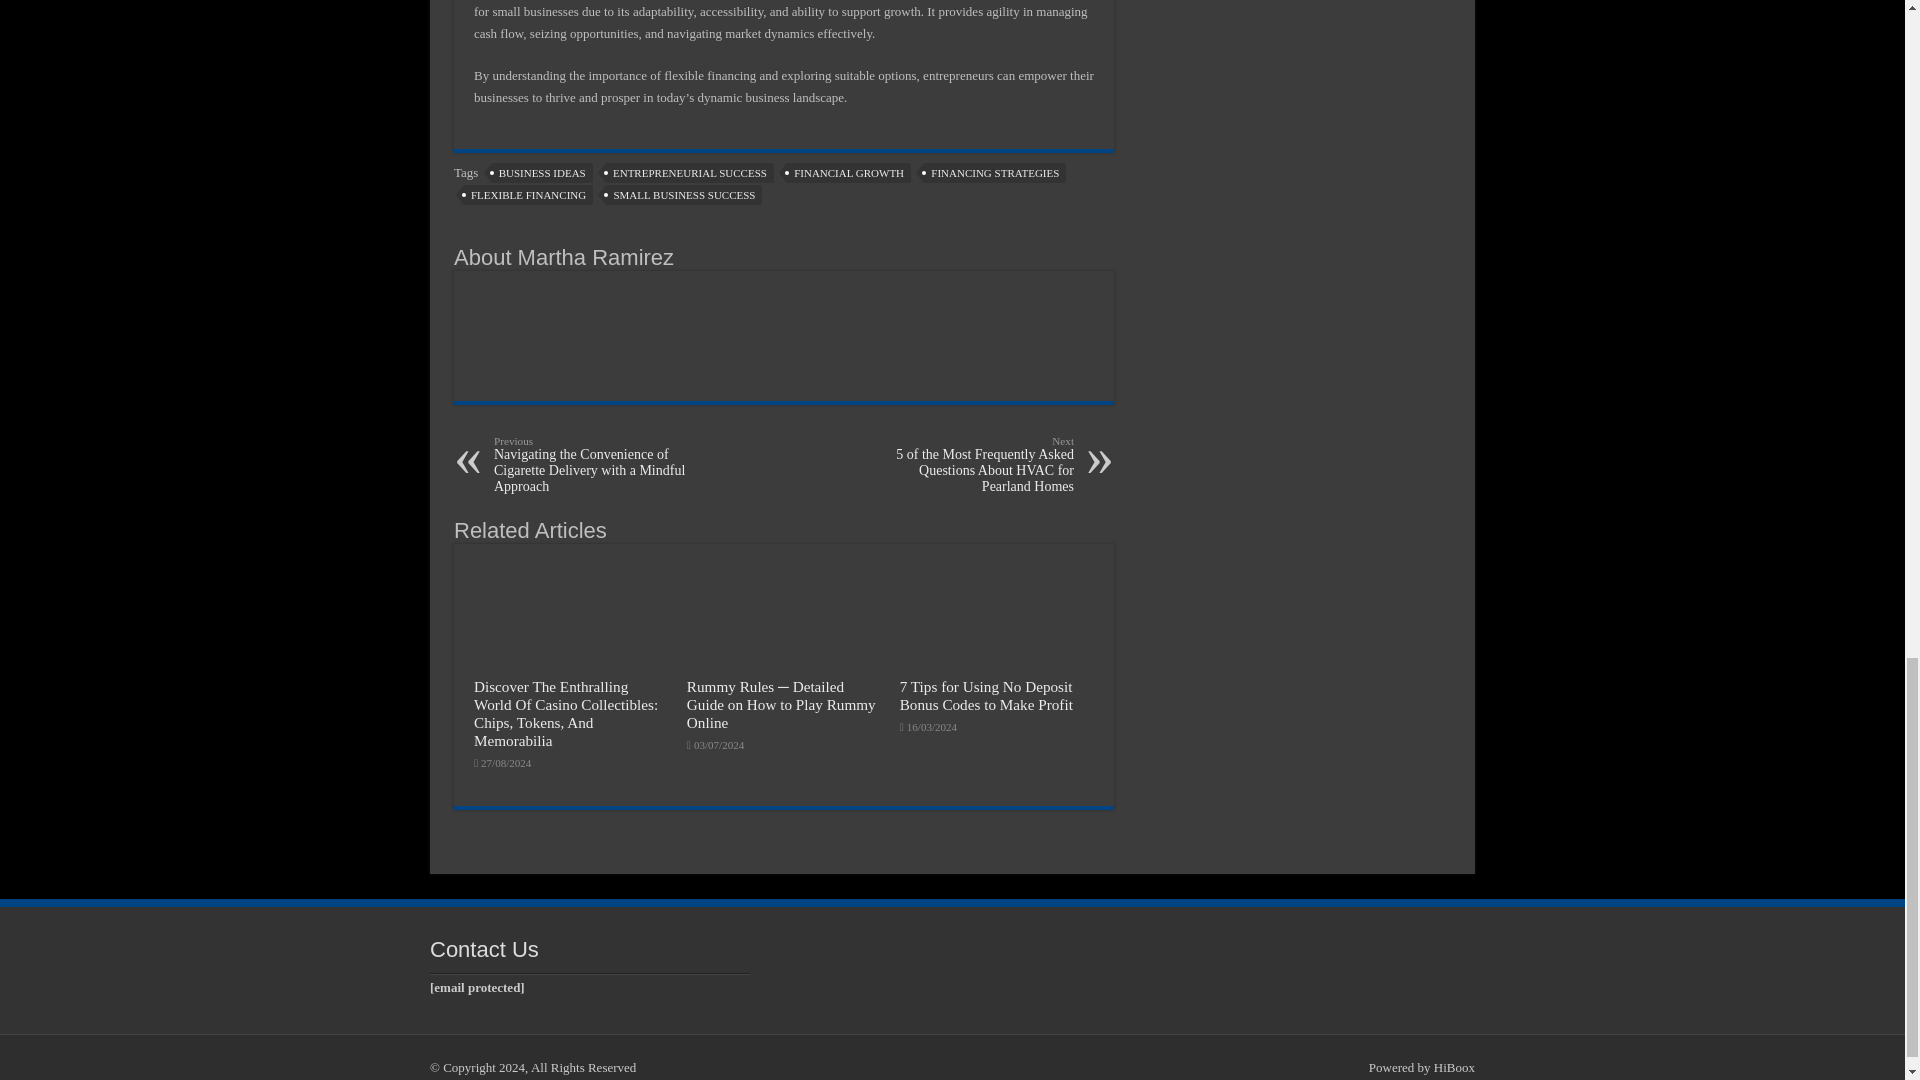 Image resolution: width=1920 pixels, height=1080 pixels. Describe the element at coordinates (528, 194) in the screenshot. I see `FLEXIBLE FINANCING` at that location.